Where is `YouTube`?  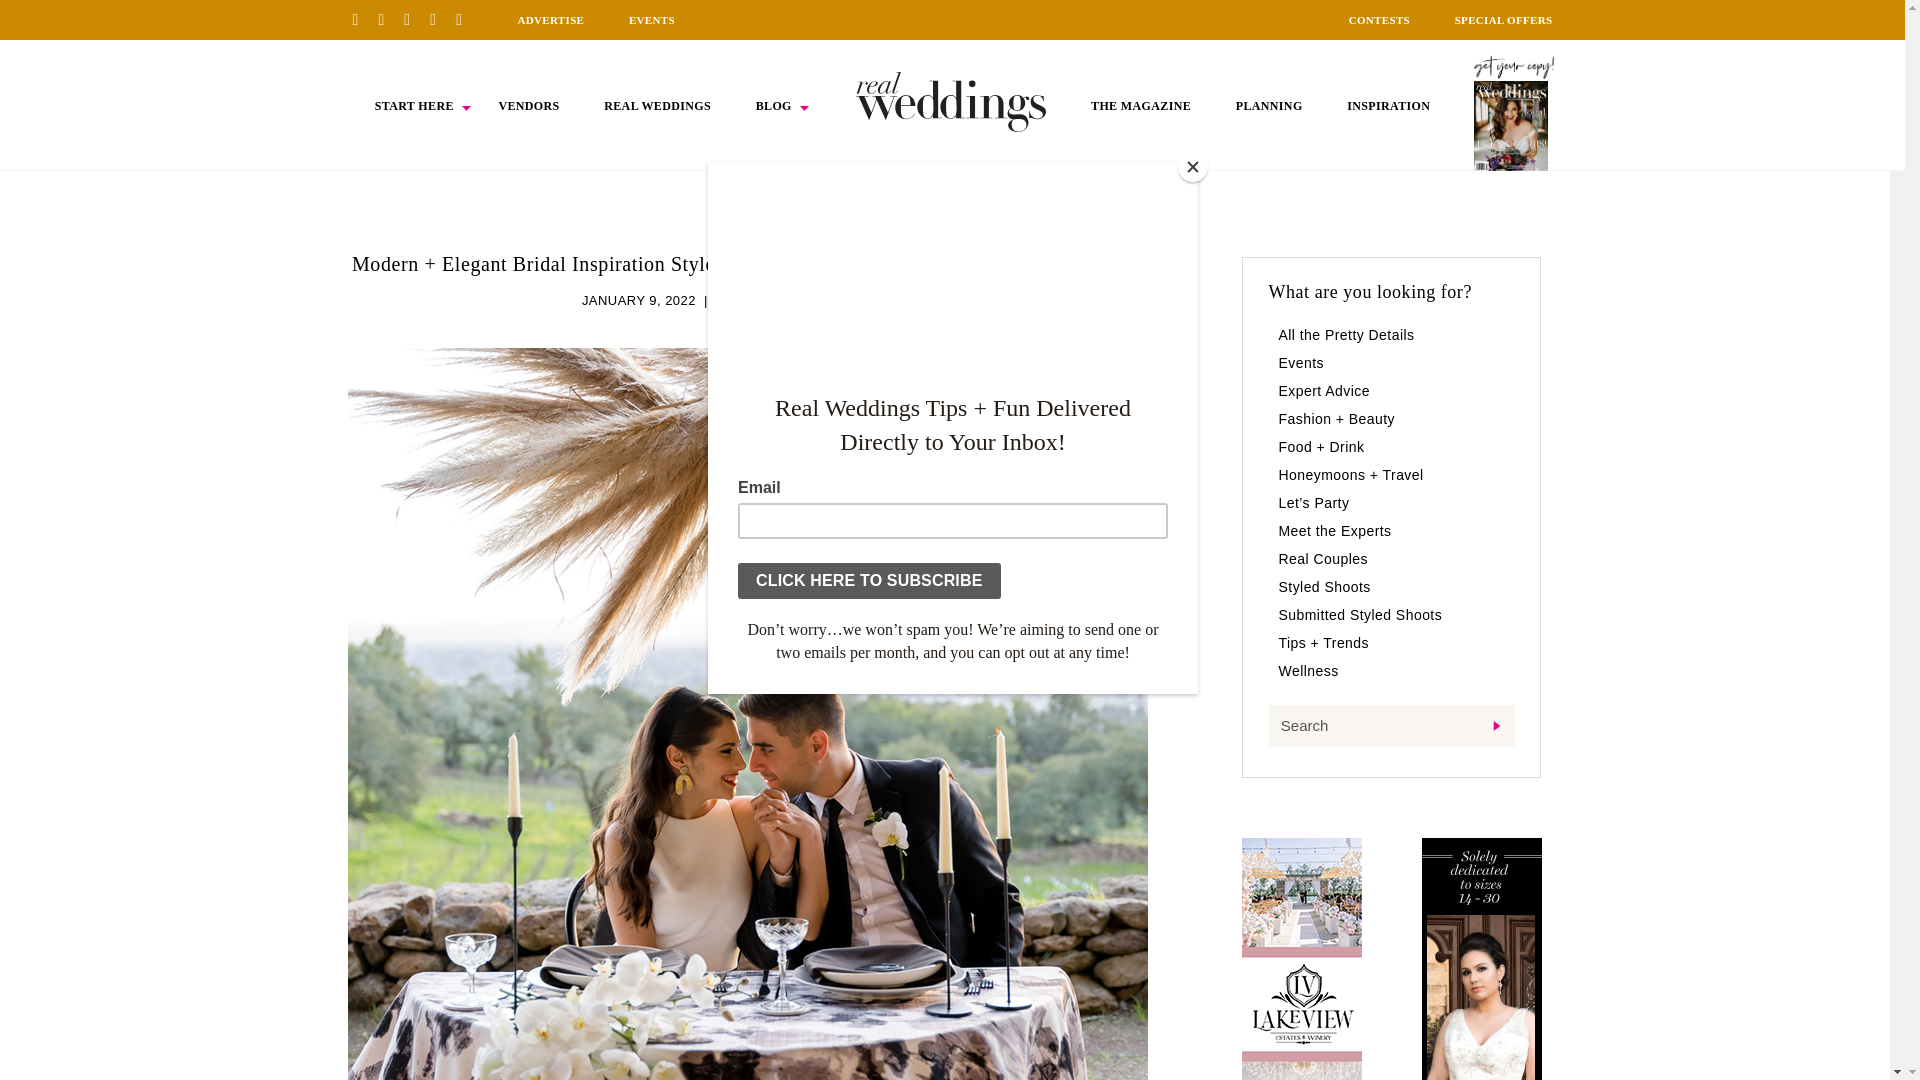 YouTube is located at coordinates (466, 19).